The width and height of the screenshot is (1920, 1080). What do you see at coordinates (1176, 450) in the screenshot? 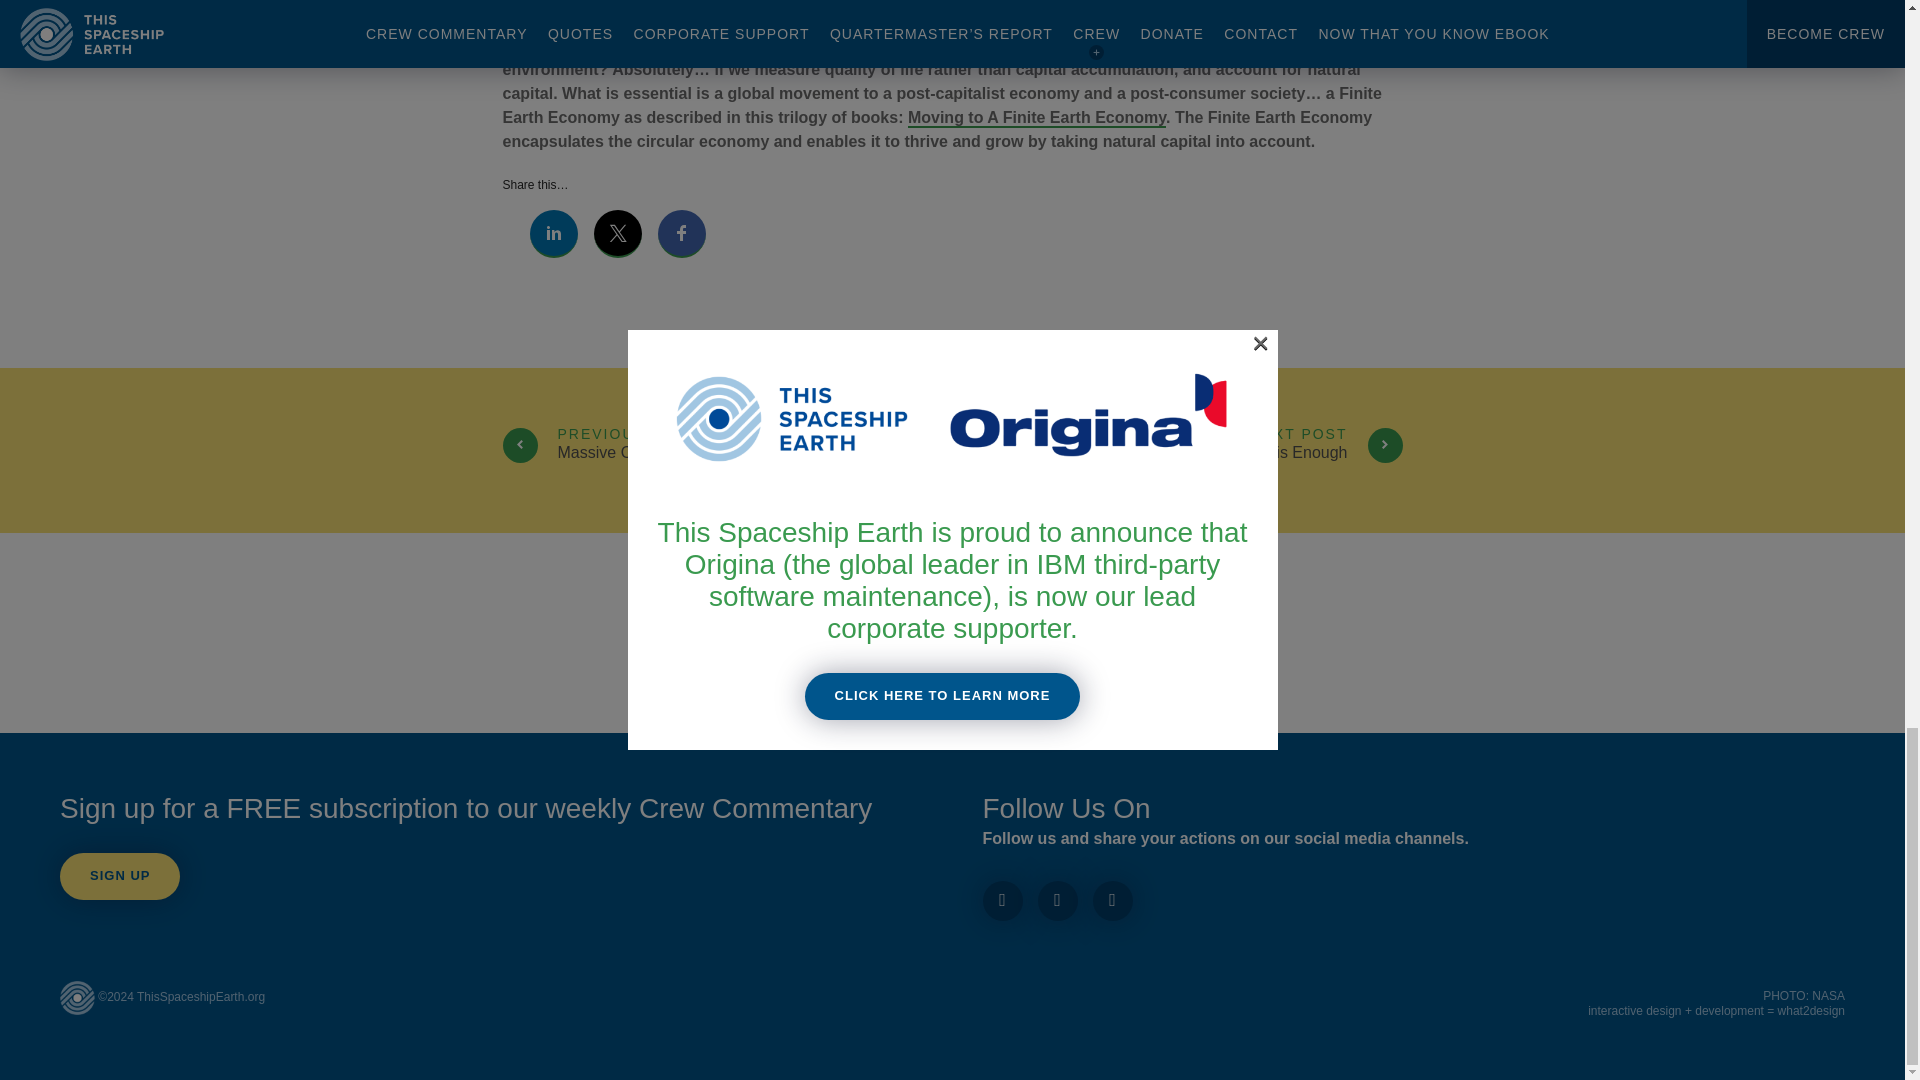
I see `Moving to A Finite Earth Economy` at bounding box center [1176, 450].